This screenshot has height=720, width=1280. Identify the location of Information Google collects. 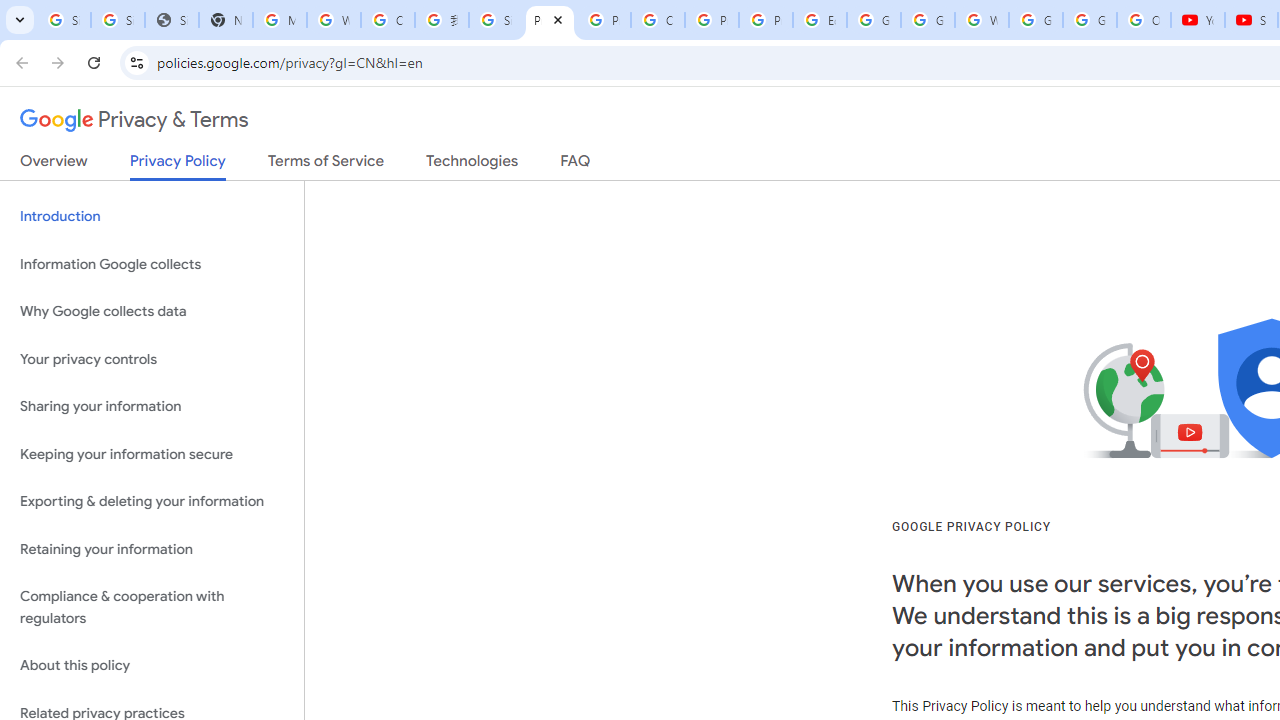
(152, 264).